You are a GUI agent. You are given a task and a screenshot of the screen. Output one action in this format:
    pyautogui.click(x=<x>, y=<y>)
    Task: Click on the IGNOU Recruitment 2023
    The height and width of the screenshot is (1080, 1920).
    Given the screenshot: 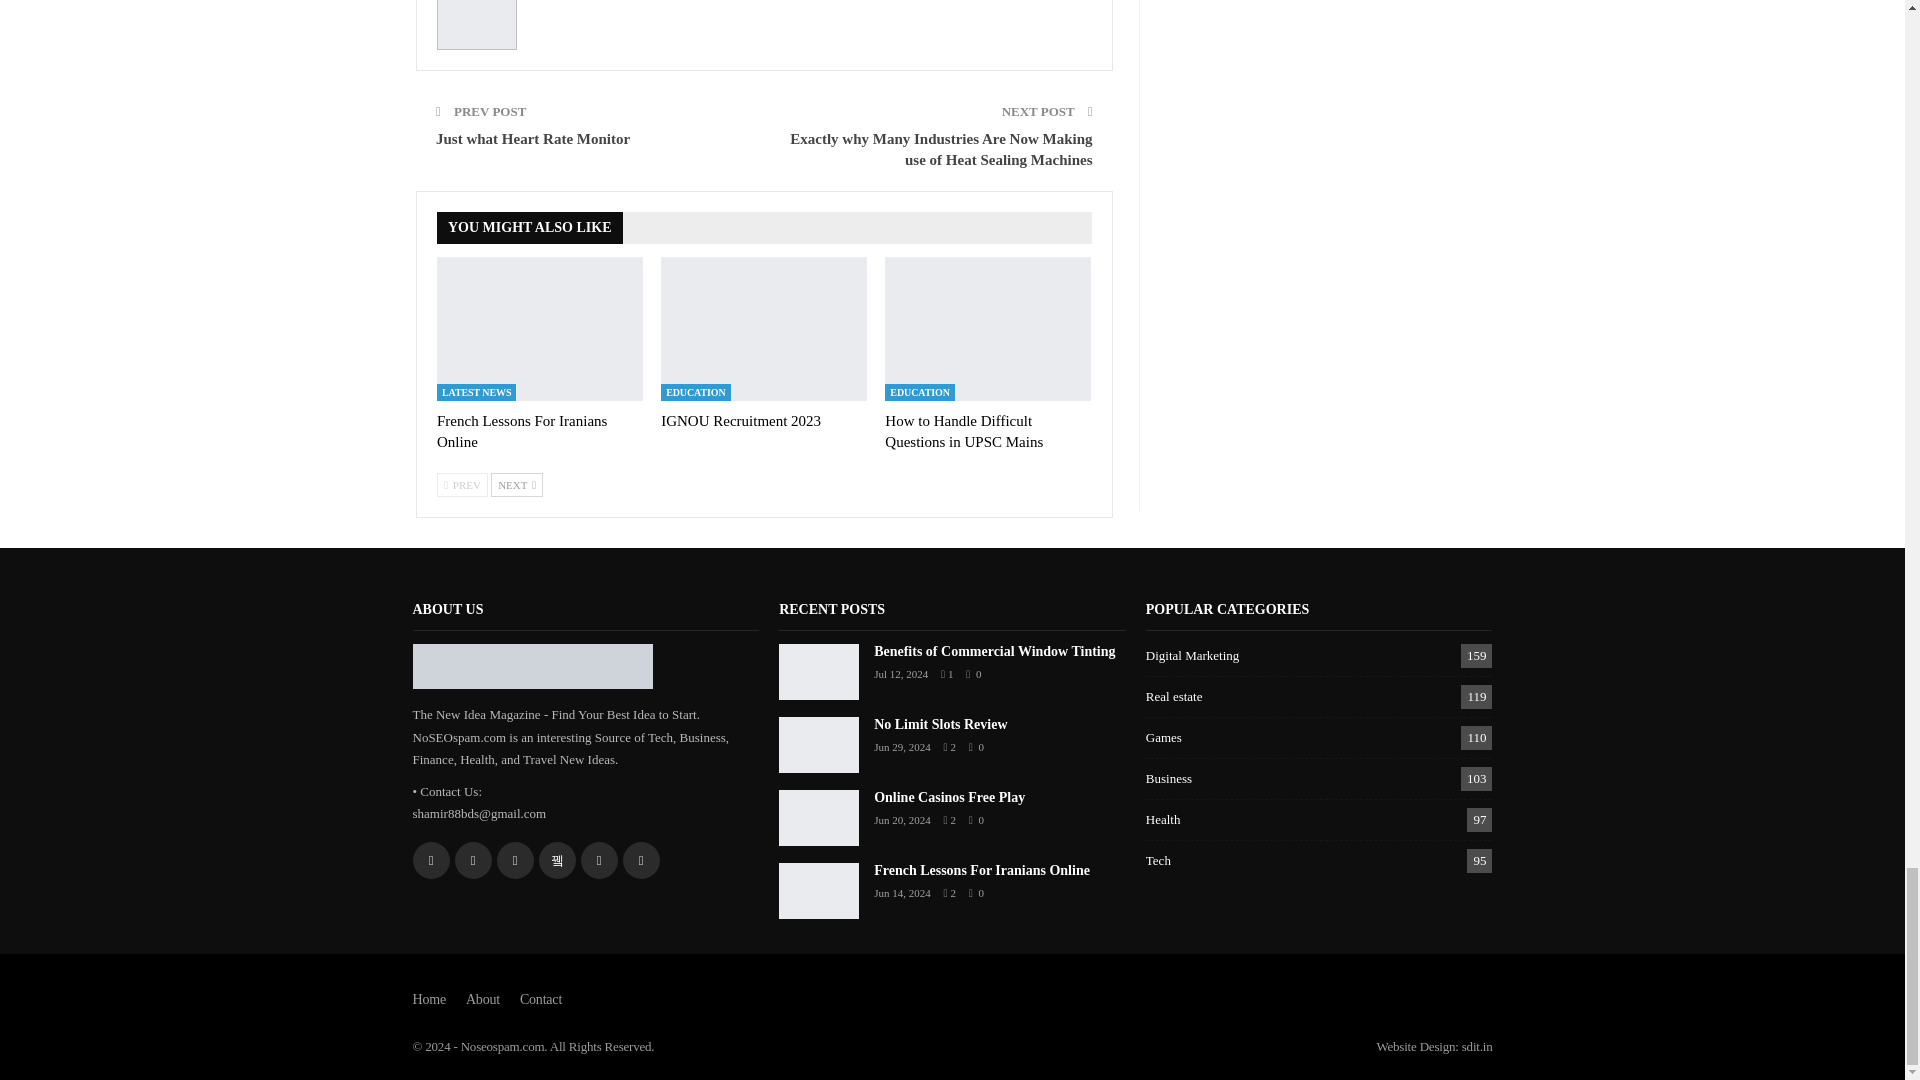 What is the action you would take?
    pyautogui.click(x=764, y=328)
    